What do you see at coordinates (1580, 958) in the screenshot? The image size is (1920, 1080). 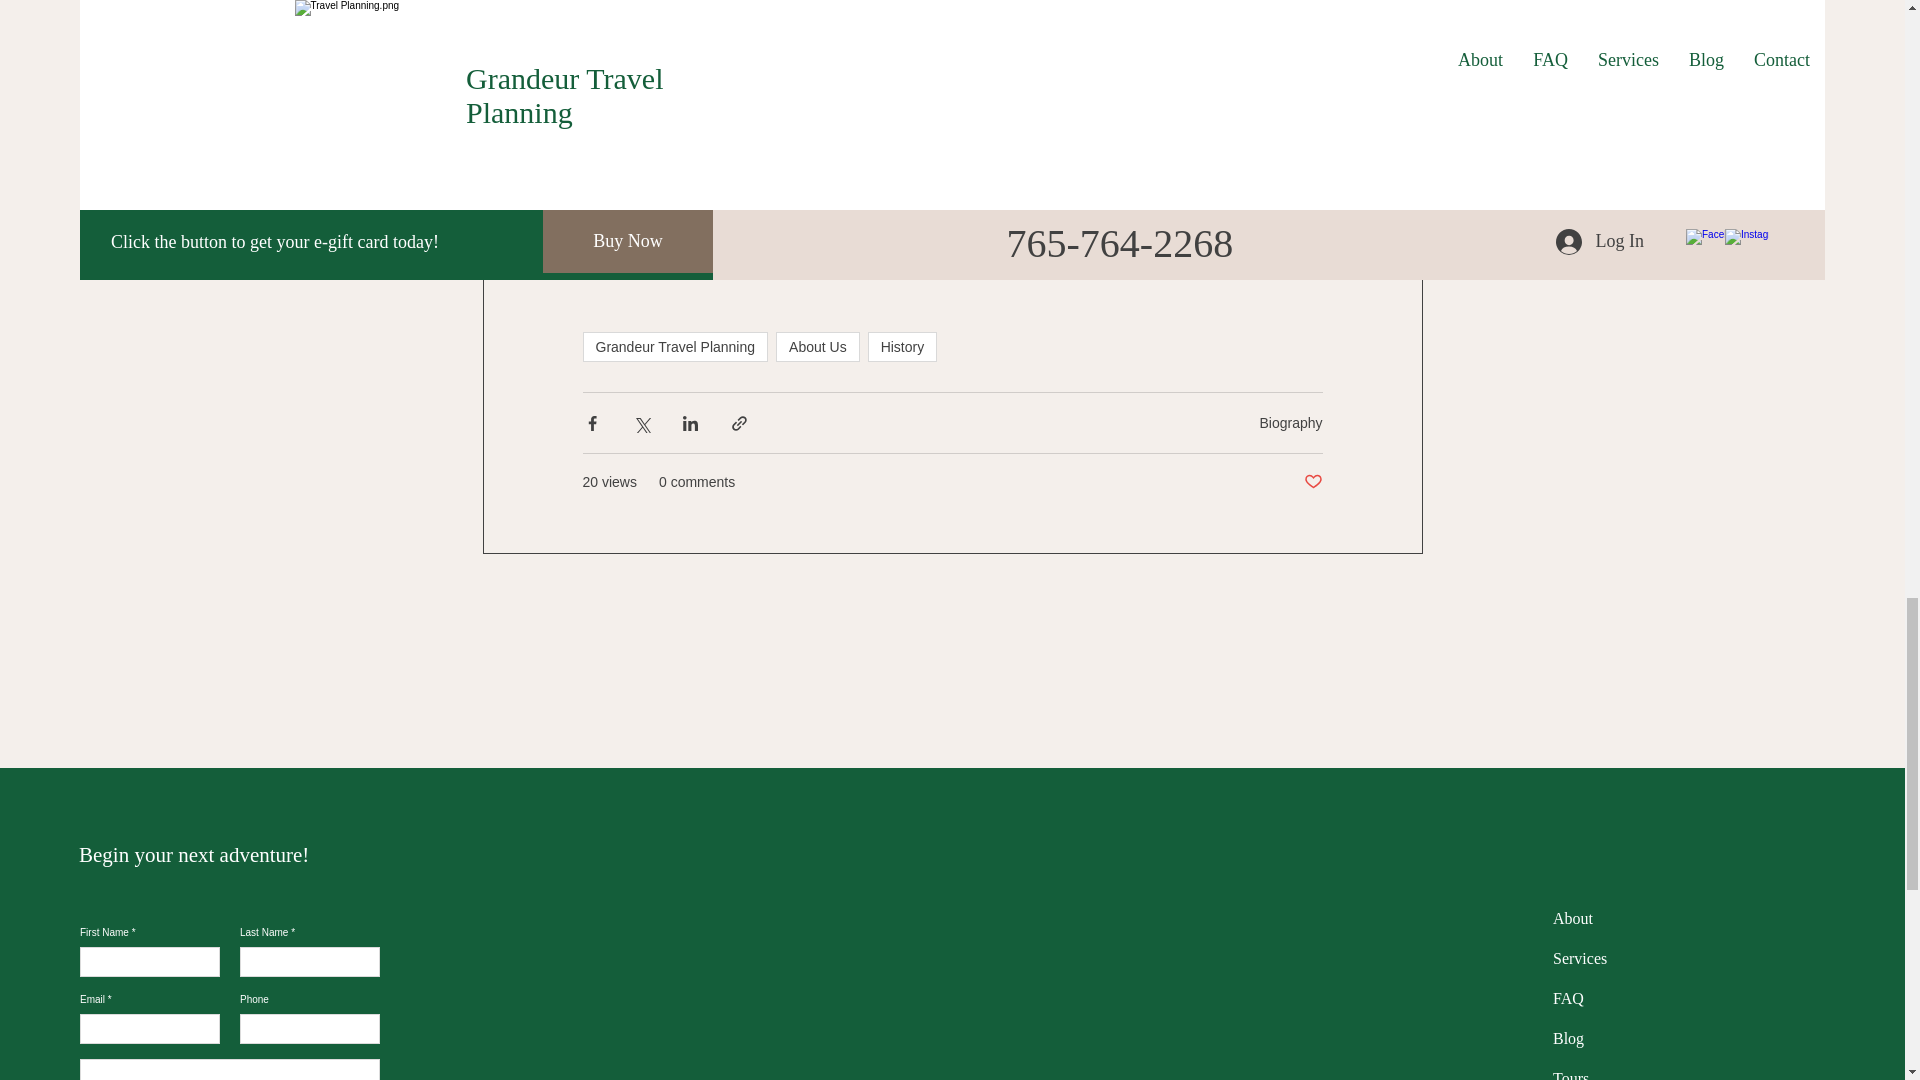 I see `Services` at bounding box center [1580, 958].